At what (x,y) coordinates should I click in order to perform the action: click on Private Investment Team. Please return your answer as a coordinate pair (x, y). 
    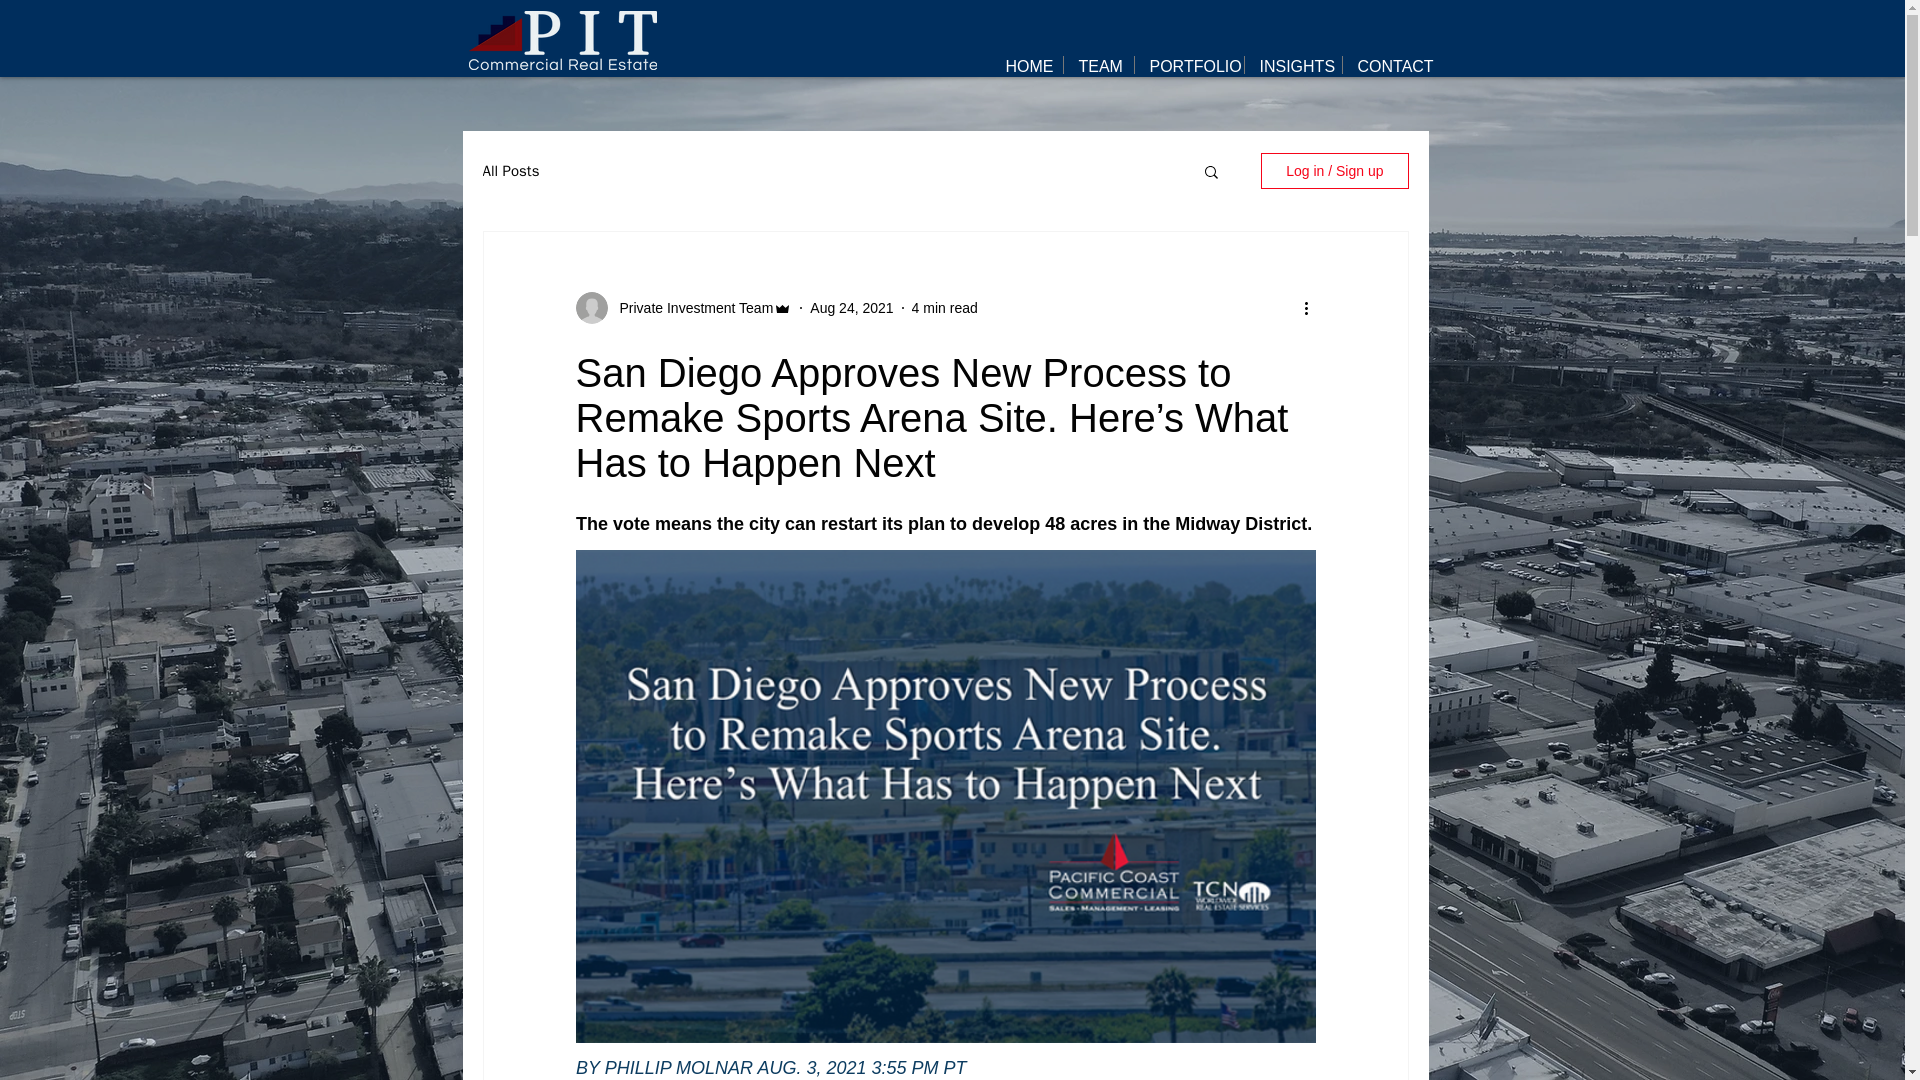
    Looking at the image, I should click on (690, 308).